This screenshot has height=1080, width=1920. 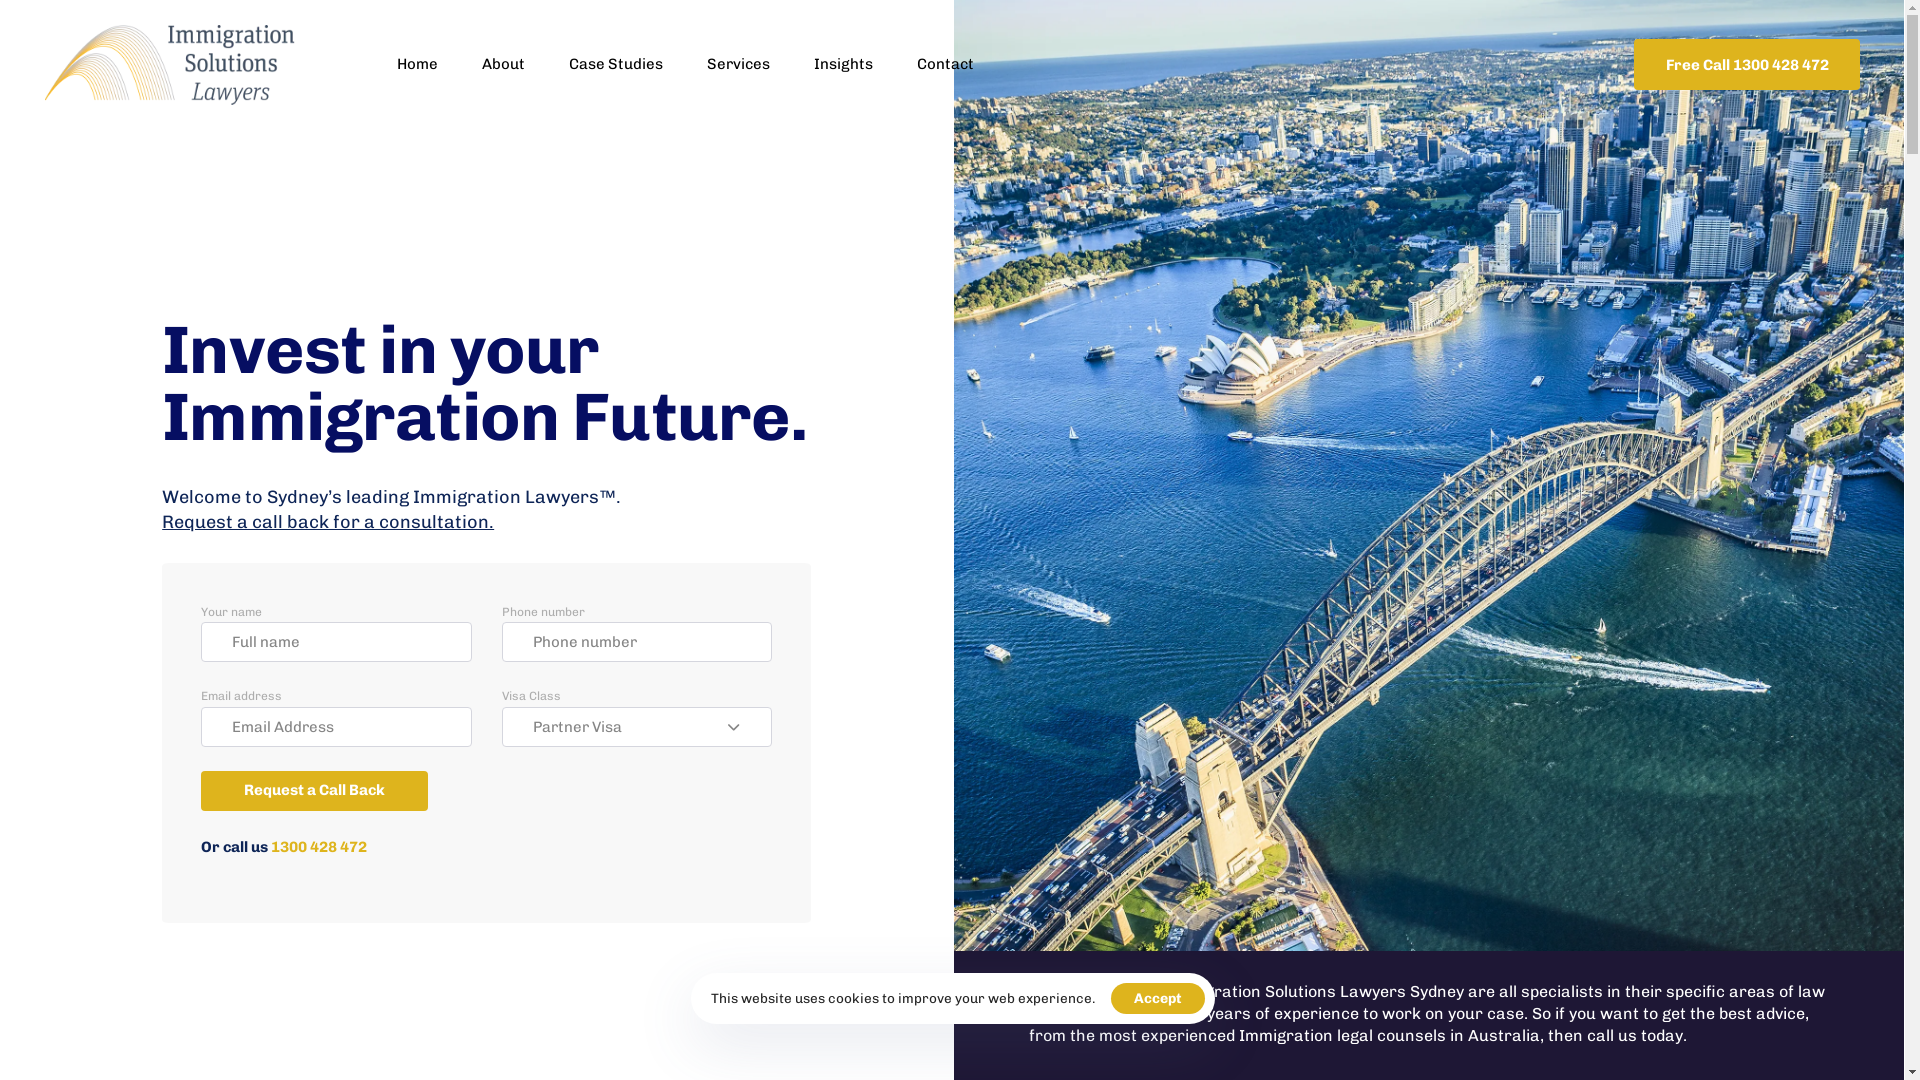 What do you see at coordinates (1181, 584) in the screenshot?
I see `Family Visas` at bounding box center [1181, 584].